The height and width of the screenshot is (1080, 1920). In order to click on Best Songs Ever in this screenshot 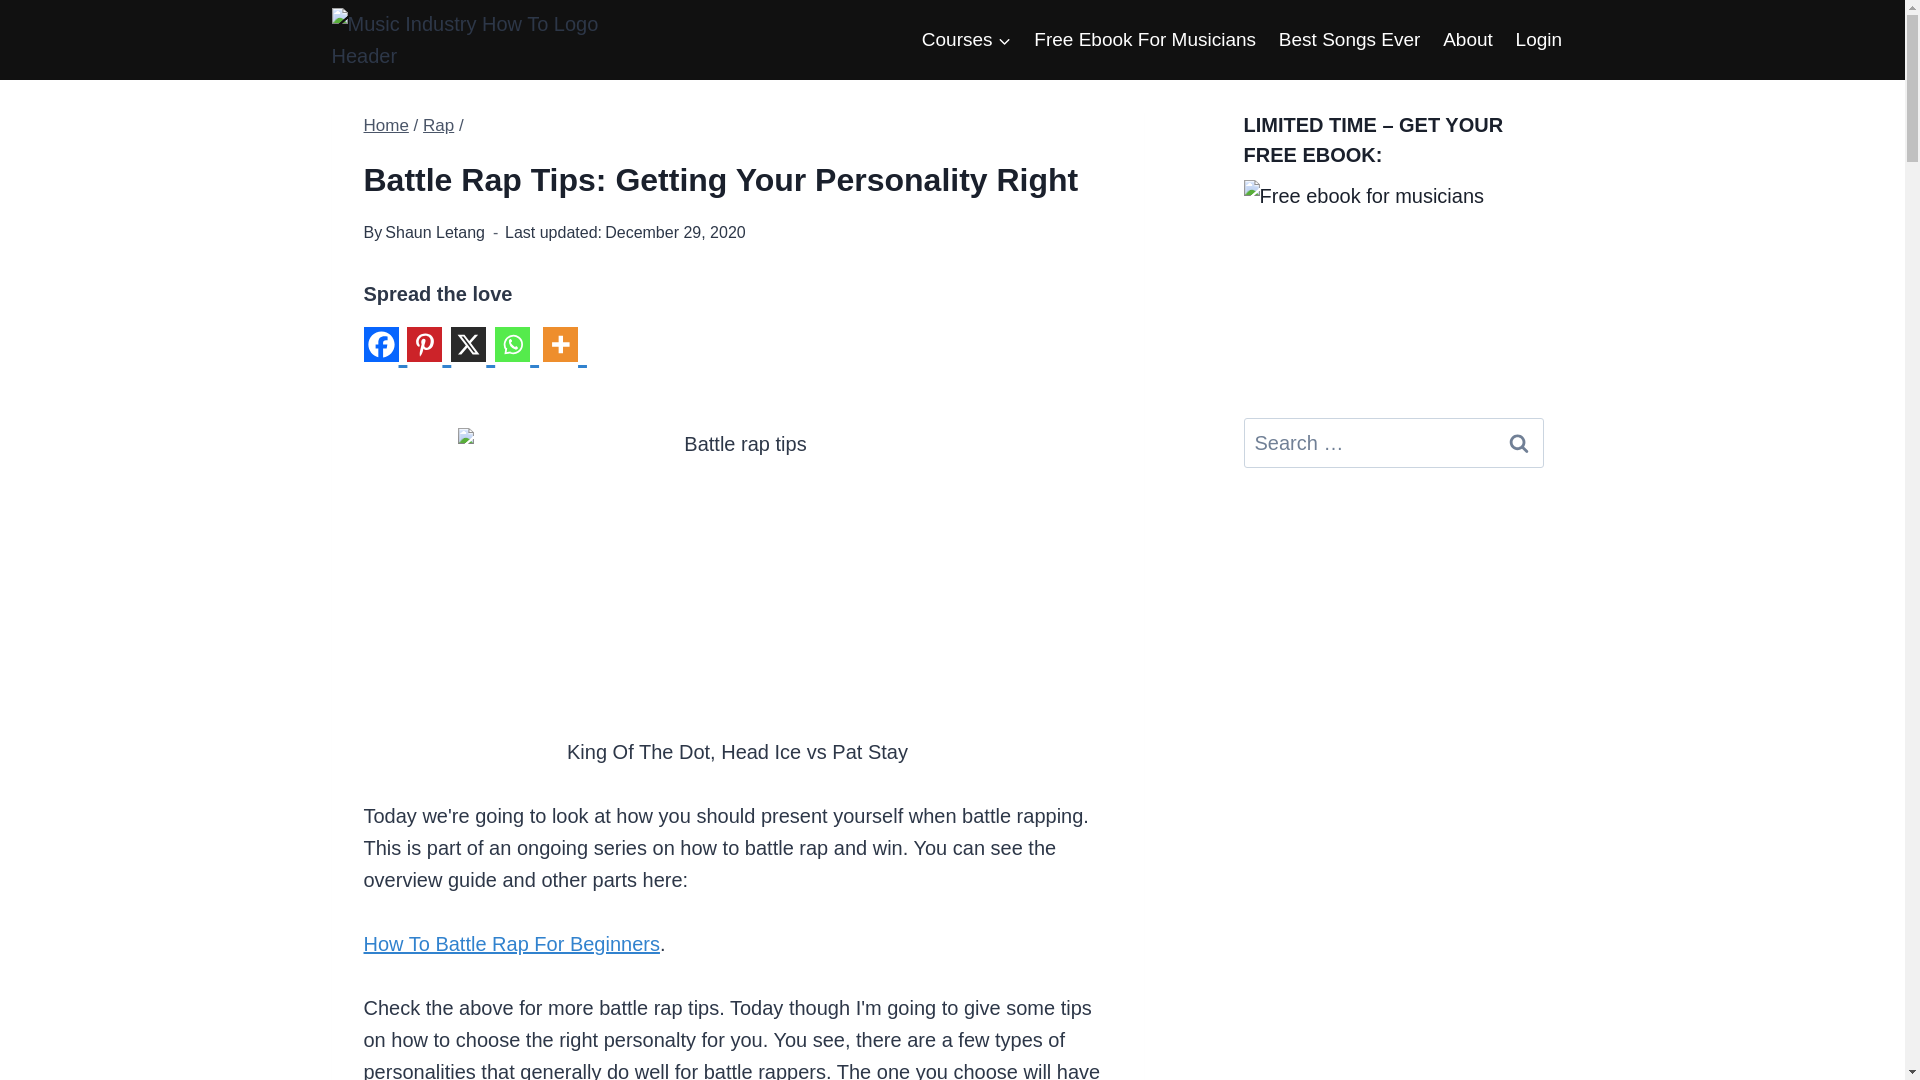, I will do `click(1348, 38)`.